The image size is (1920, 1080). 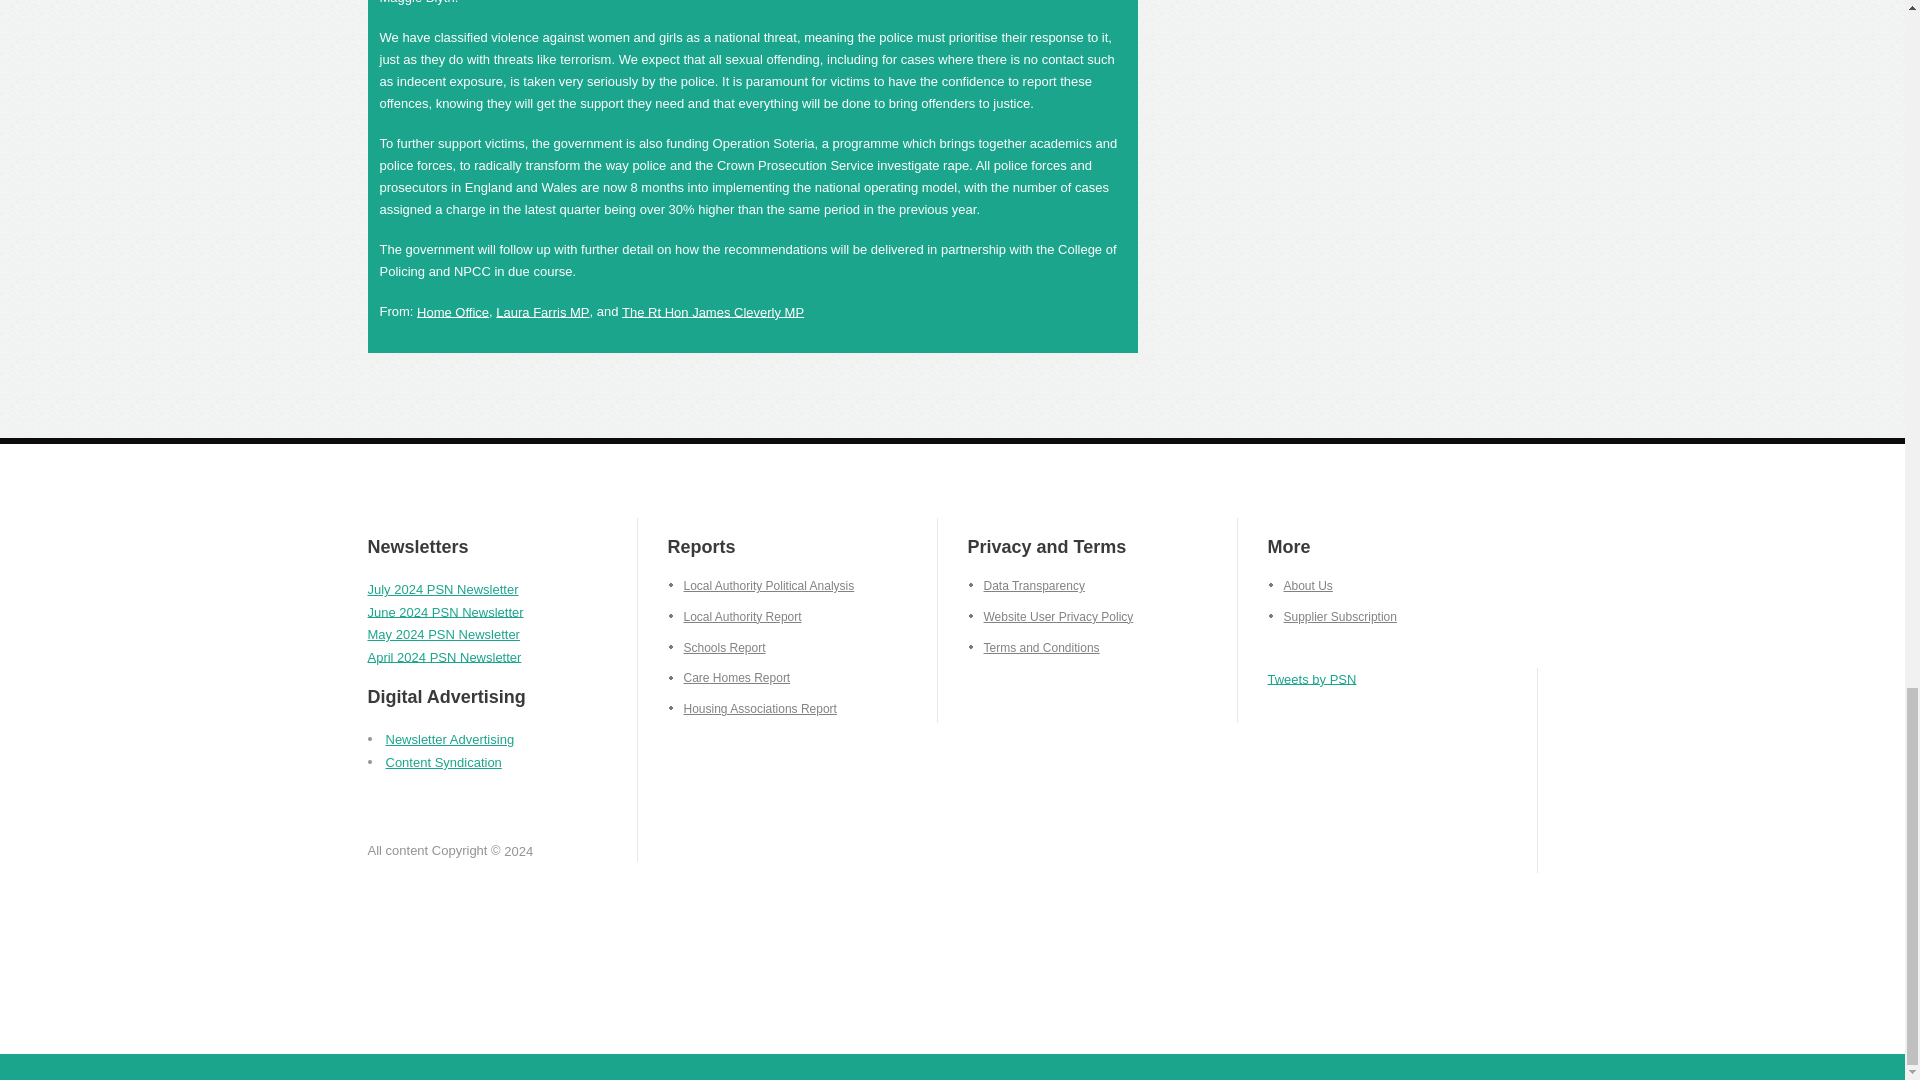 I want to click on Local Authority Political Analysis, so click(x=761, y=585).